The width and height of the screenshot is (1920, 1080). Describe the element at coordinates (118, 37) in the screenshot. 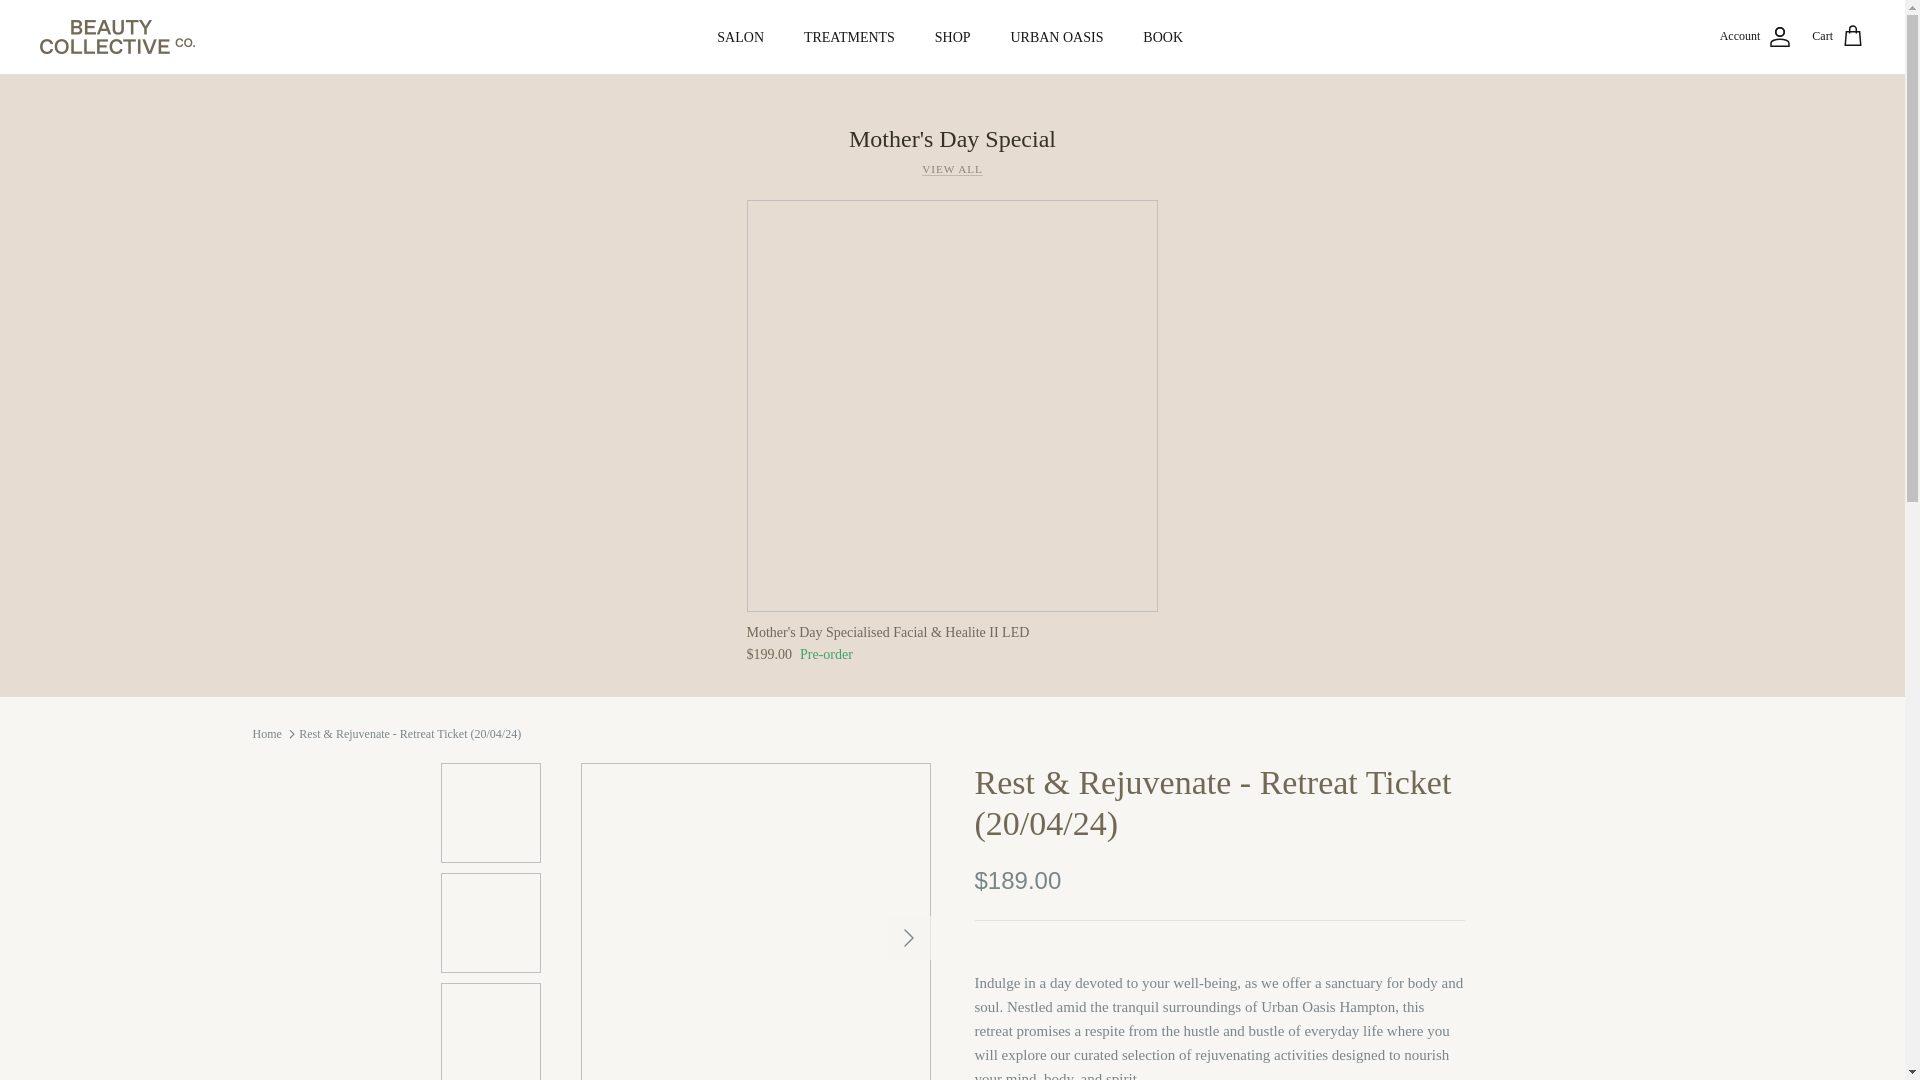

I see `Beauty Collective Co.` at that location.